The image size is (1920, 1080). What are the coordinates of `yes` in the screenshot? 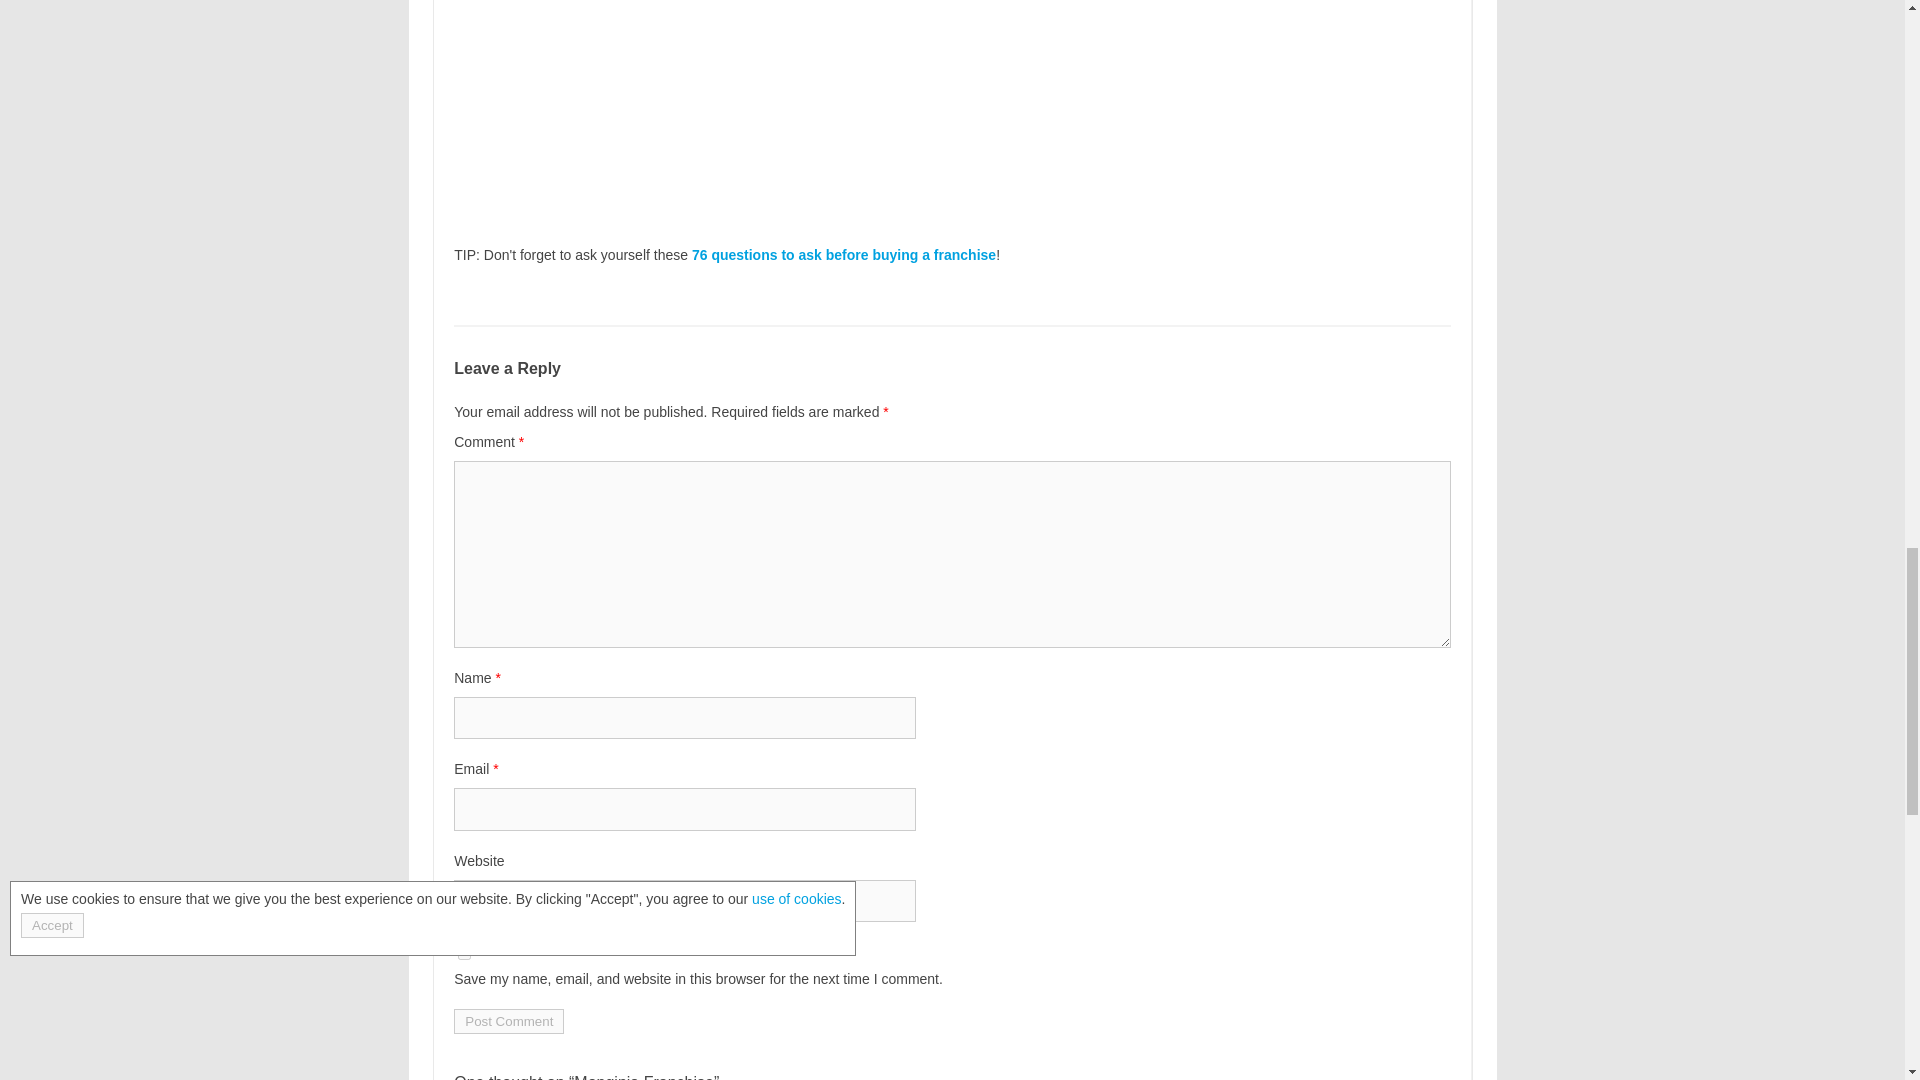 It's located at (464, 954).